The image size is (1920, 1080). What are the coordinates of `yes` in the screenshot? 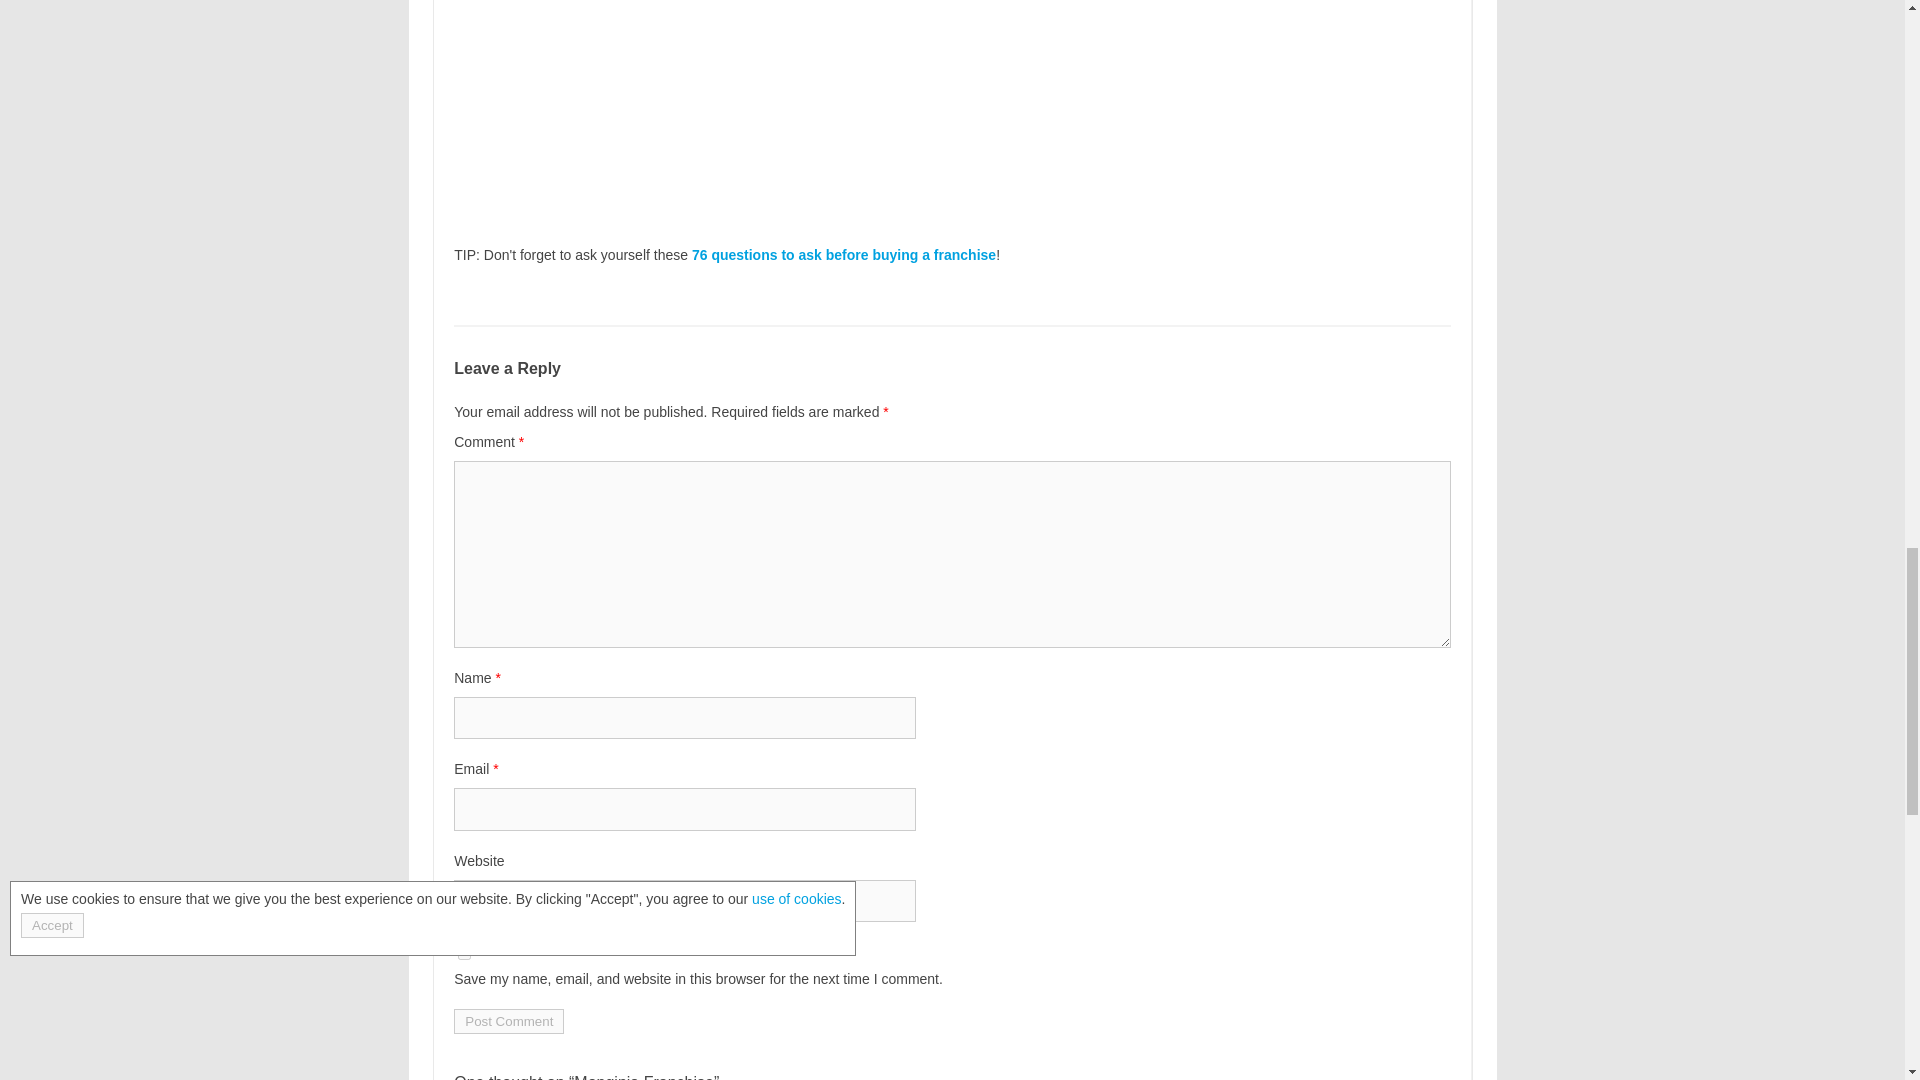 It's located at (464, 954).